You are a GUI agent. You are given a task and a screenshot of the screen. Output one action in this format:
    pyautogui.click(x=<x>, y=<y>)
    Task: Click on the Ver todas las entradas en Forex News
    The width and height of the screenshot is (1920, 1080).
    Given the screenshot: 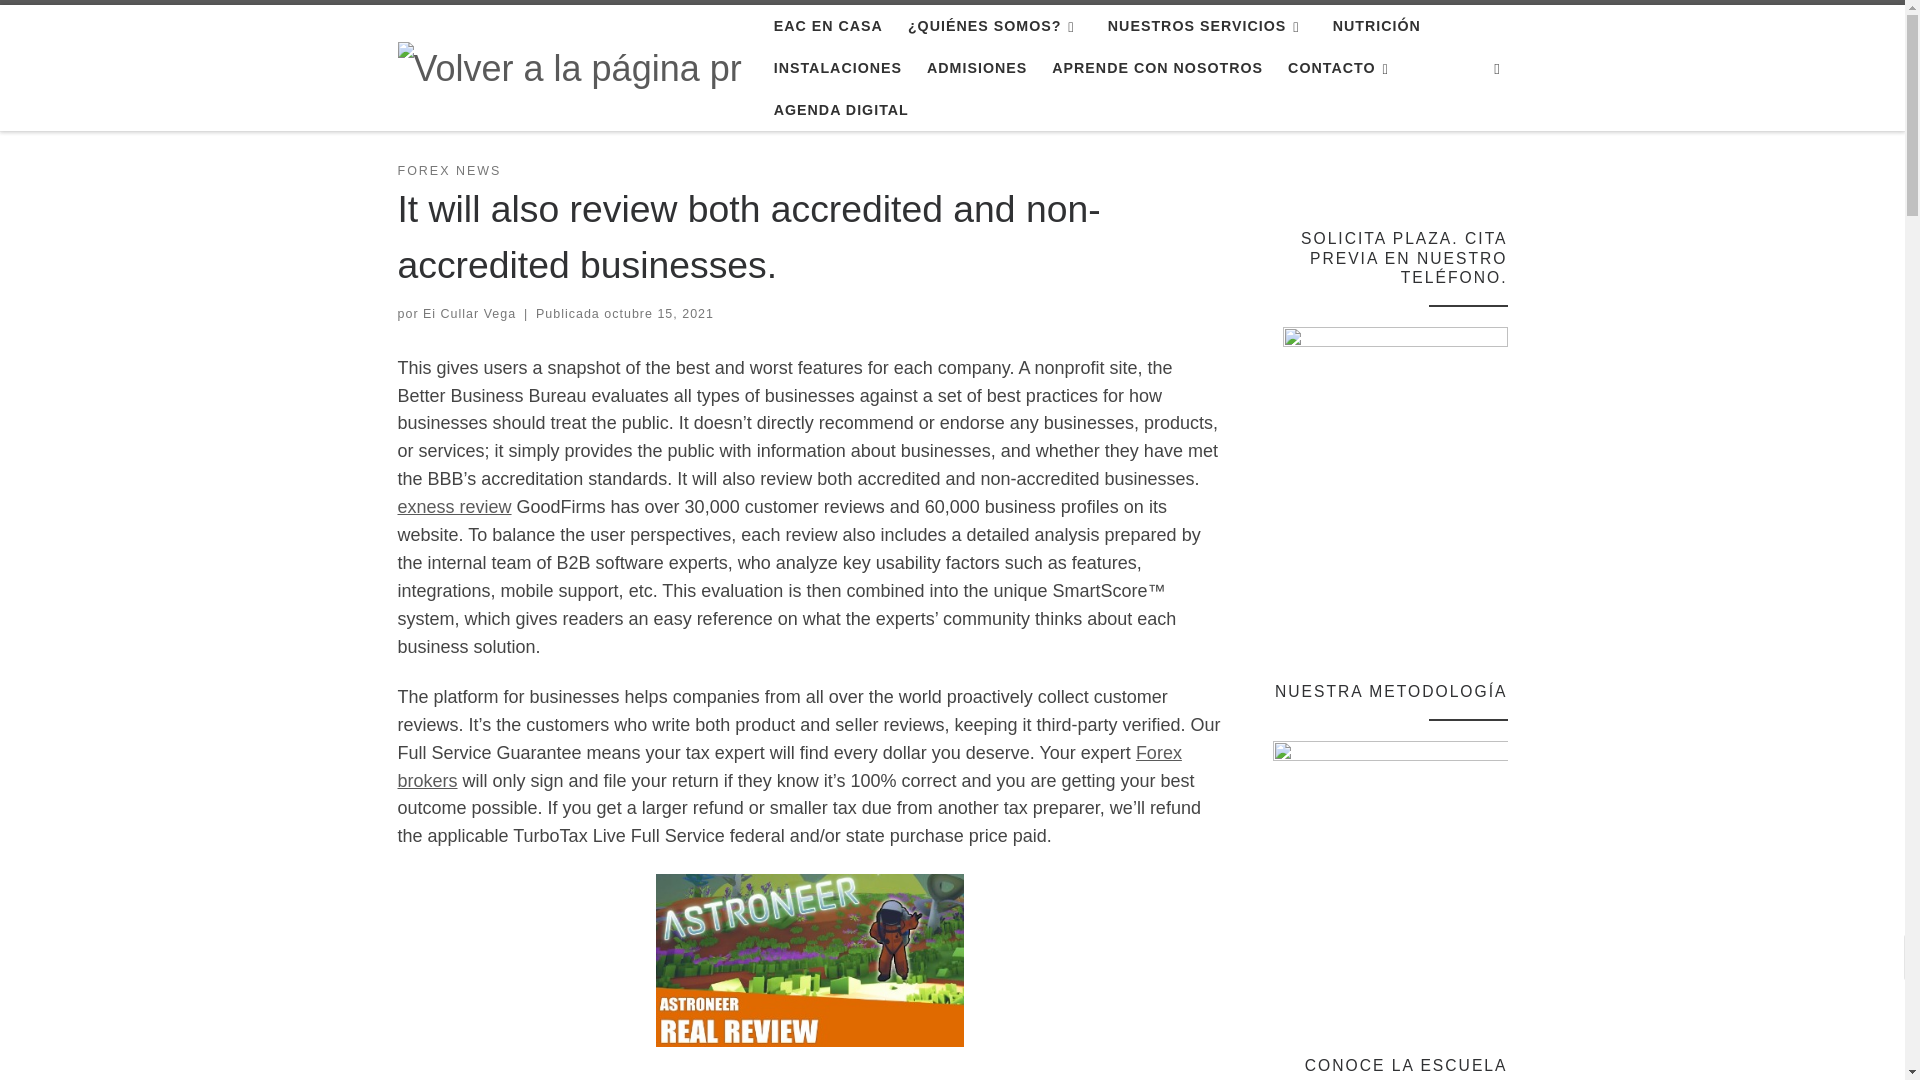 What is the action you would take?
    pyautogui.click(x=449, y=172)
    